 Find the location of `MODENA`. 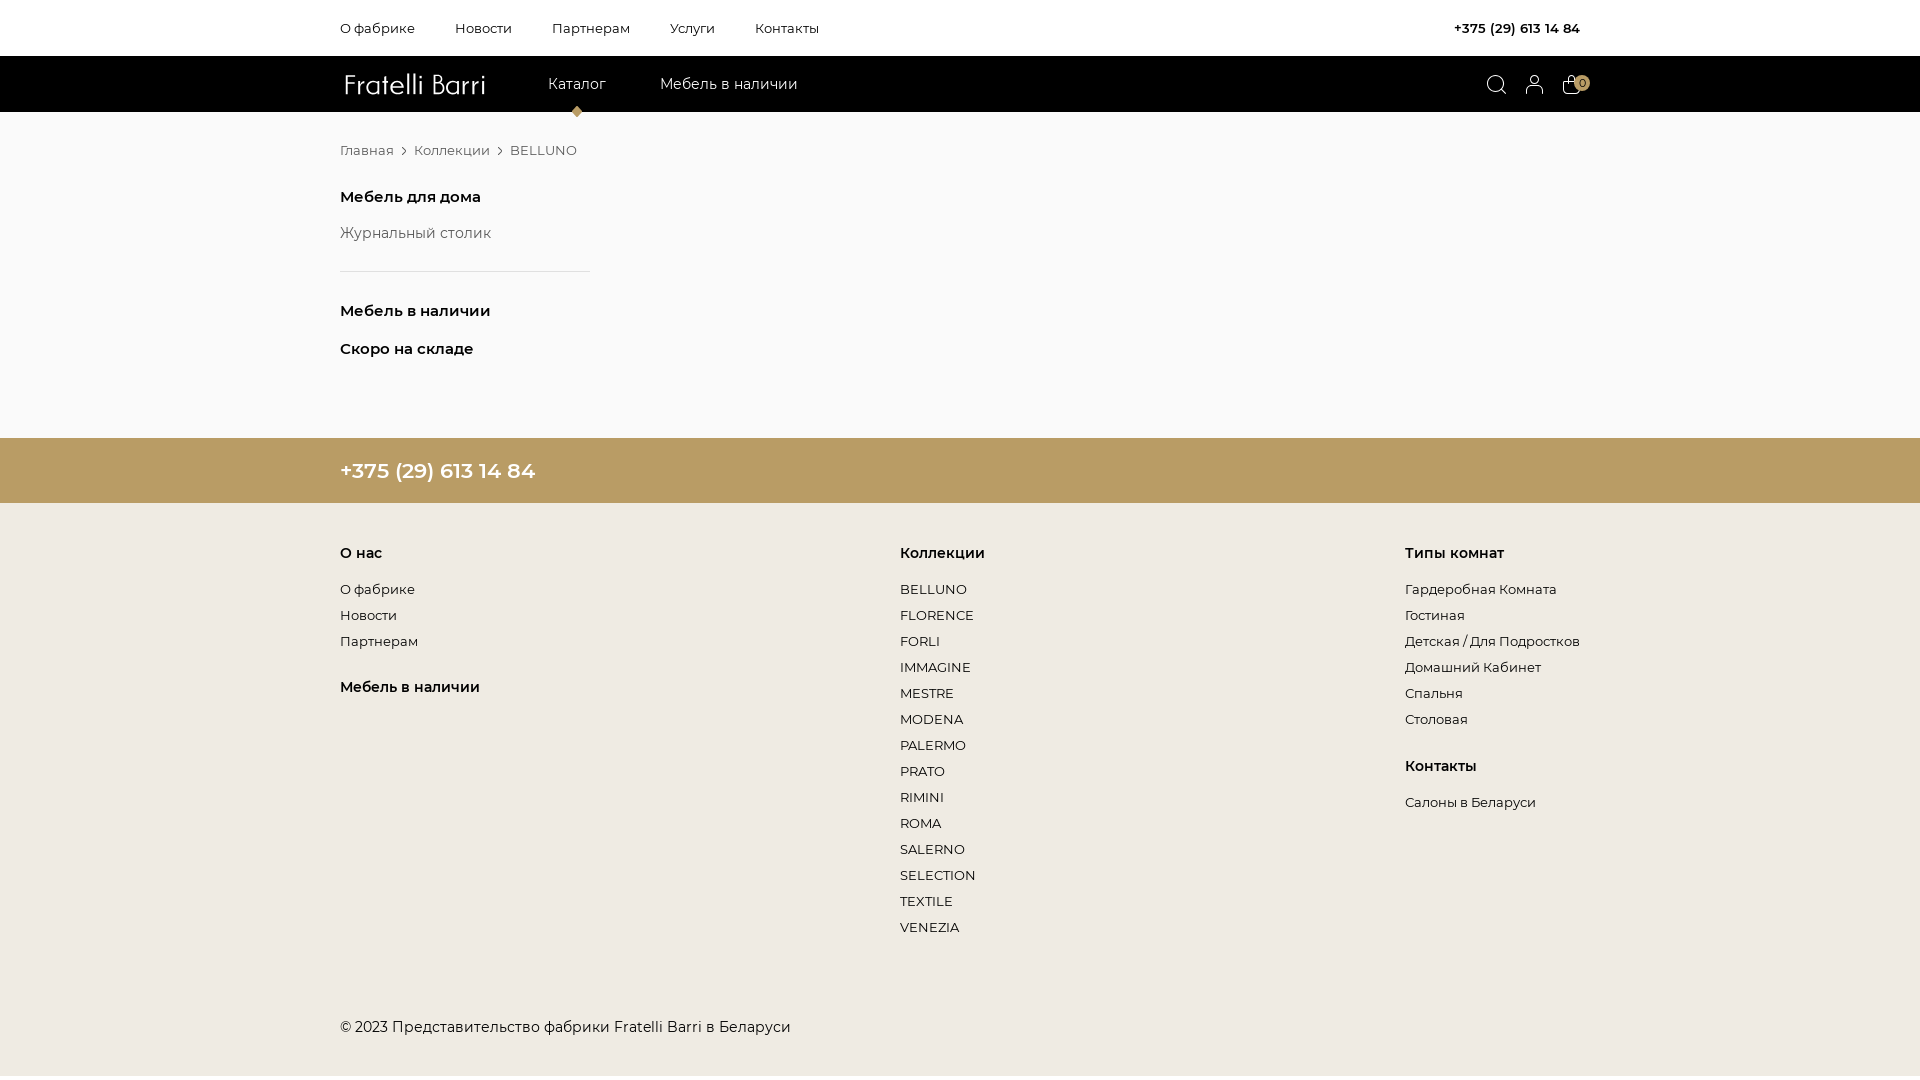

MODENA is located at coordinates (932, 719).